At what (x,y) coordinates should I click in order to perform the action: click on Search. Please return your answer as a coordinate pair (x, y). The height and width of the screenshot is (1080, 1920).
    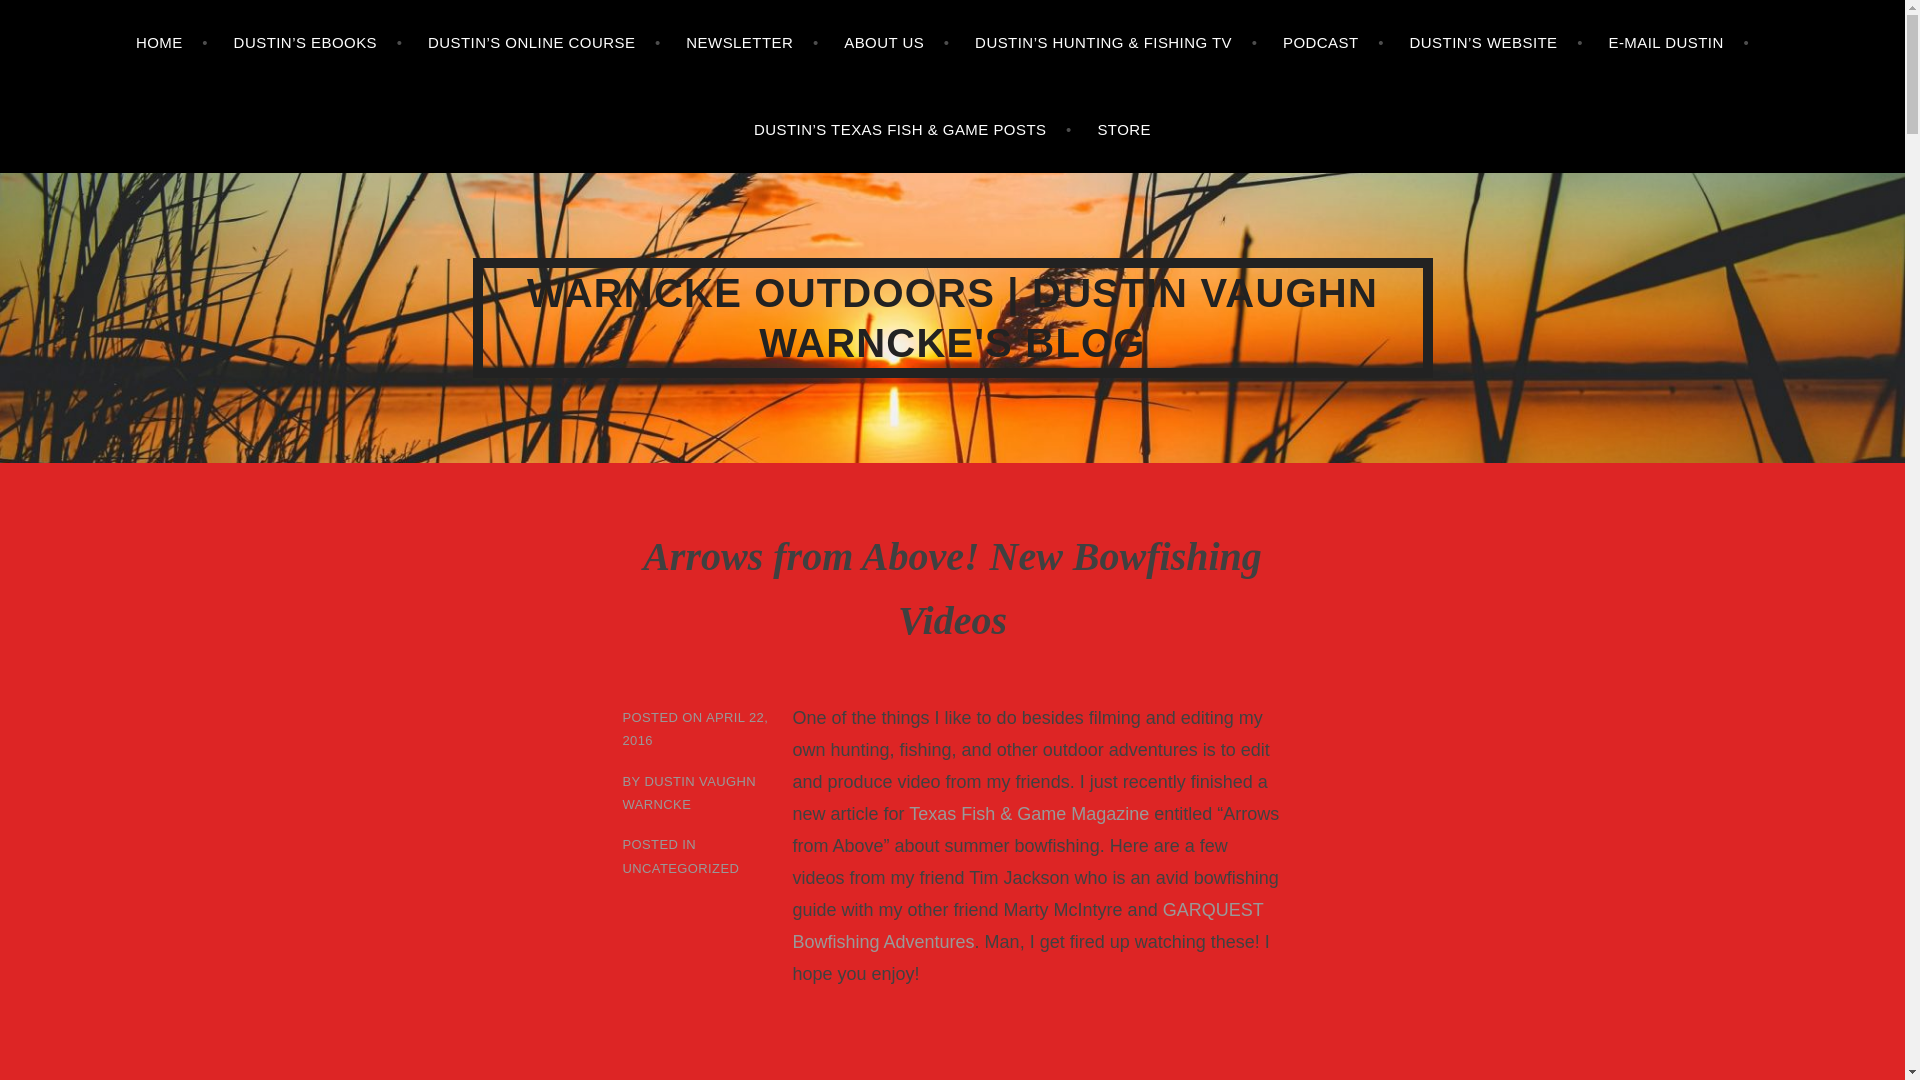
    Looking at the image, I should click on (56, 20).